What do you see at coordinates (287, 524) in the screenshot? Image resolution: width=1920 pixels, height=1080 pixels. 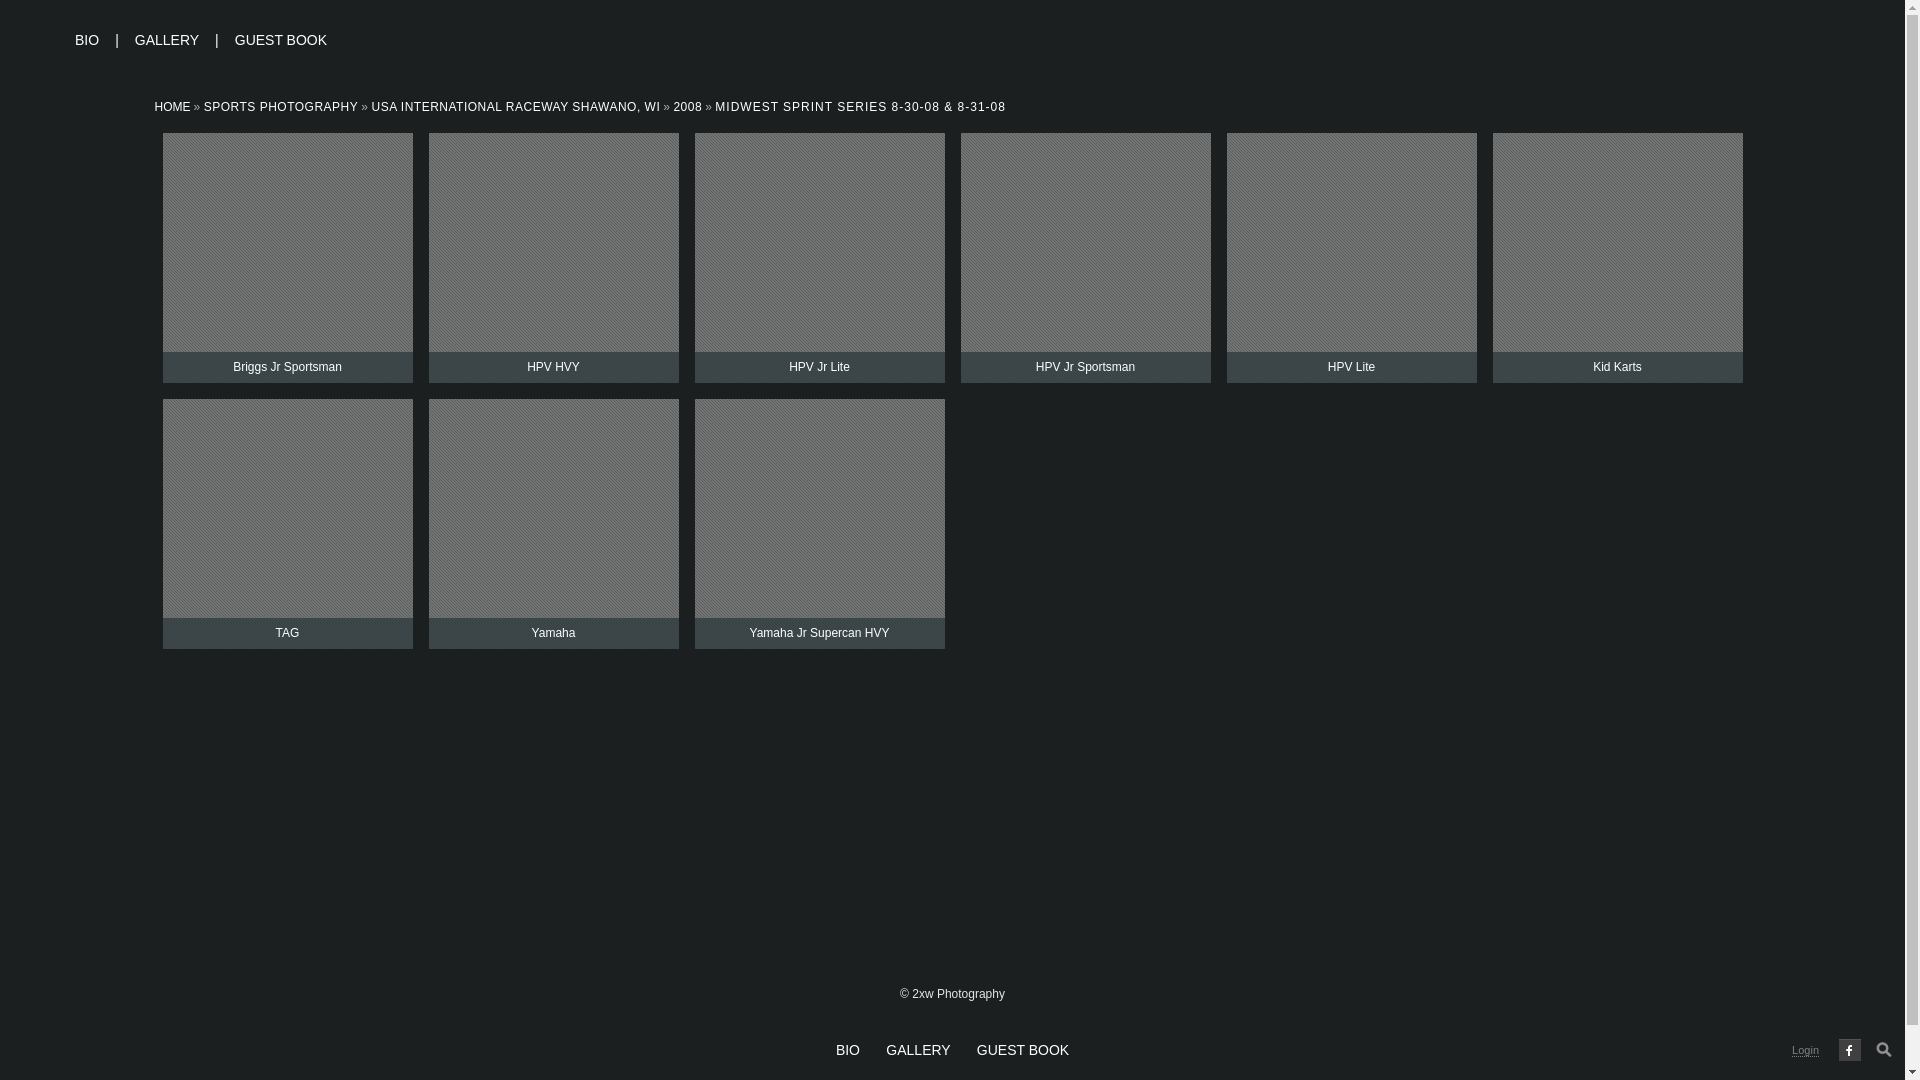 I see `TAG` at bounding box center [287, 524].